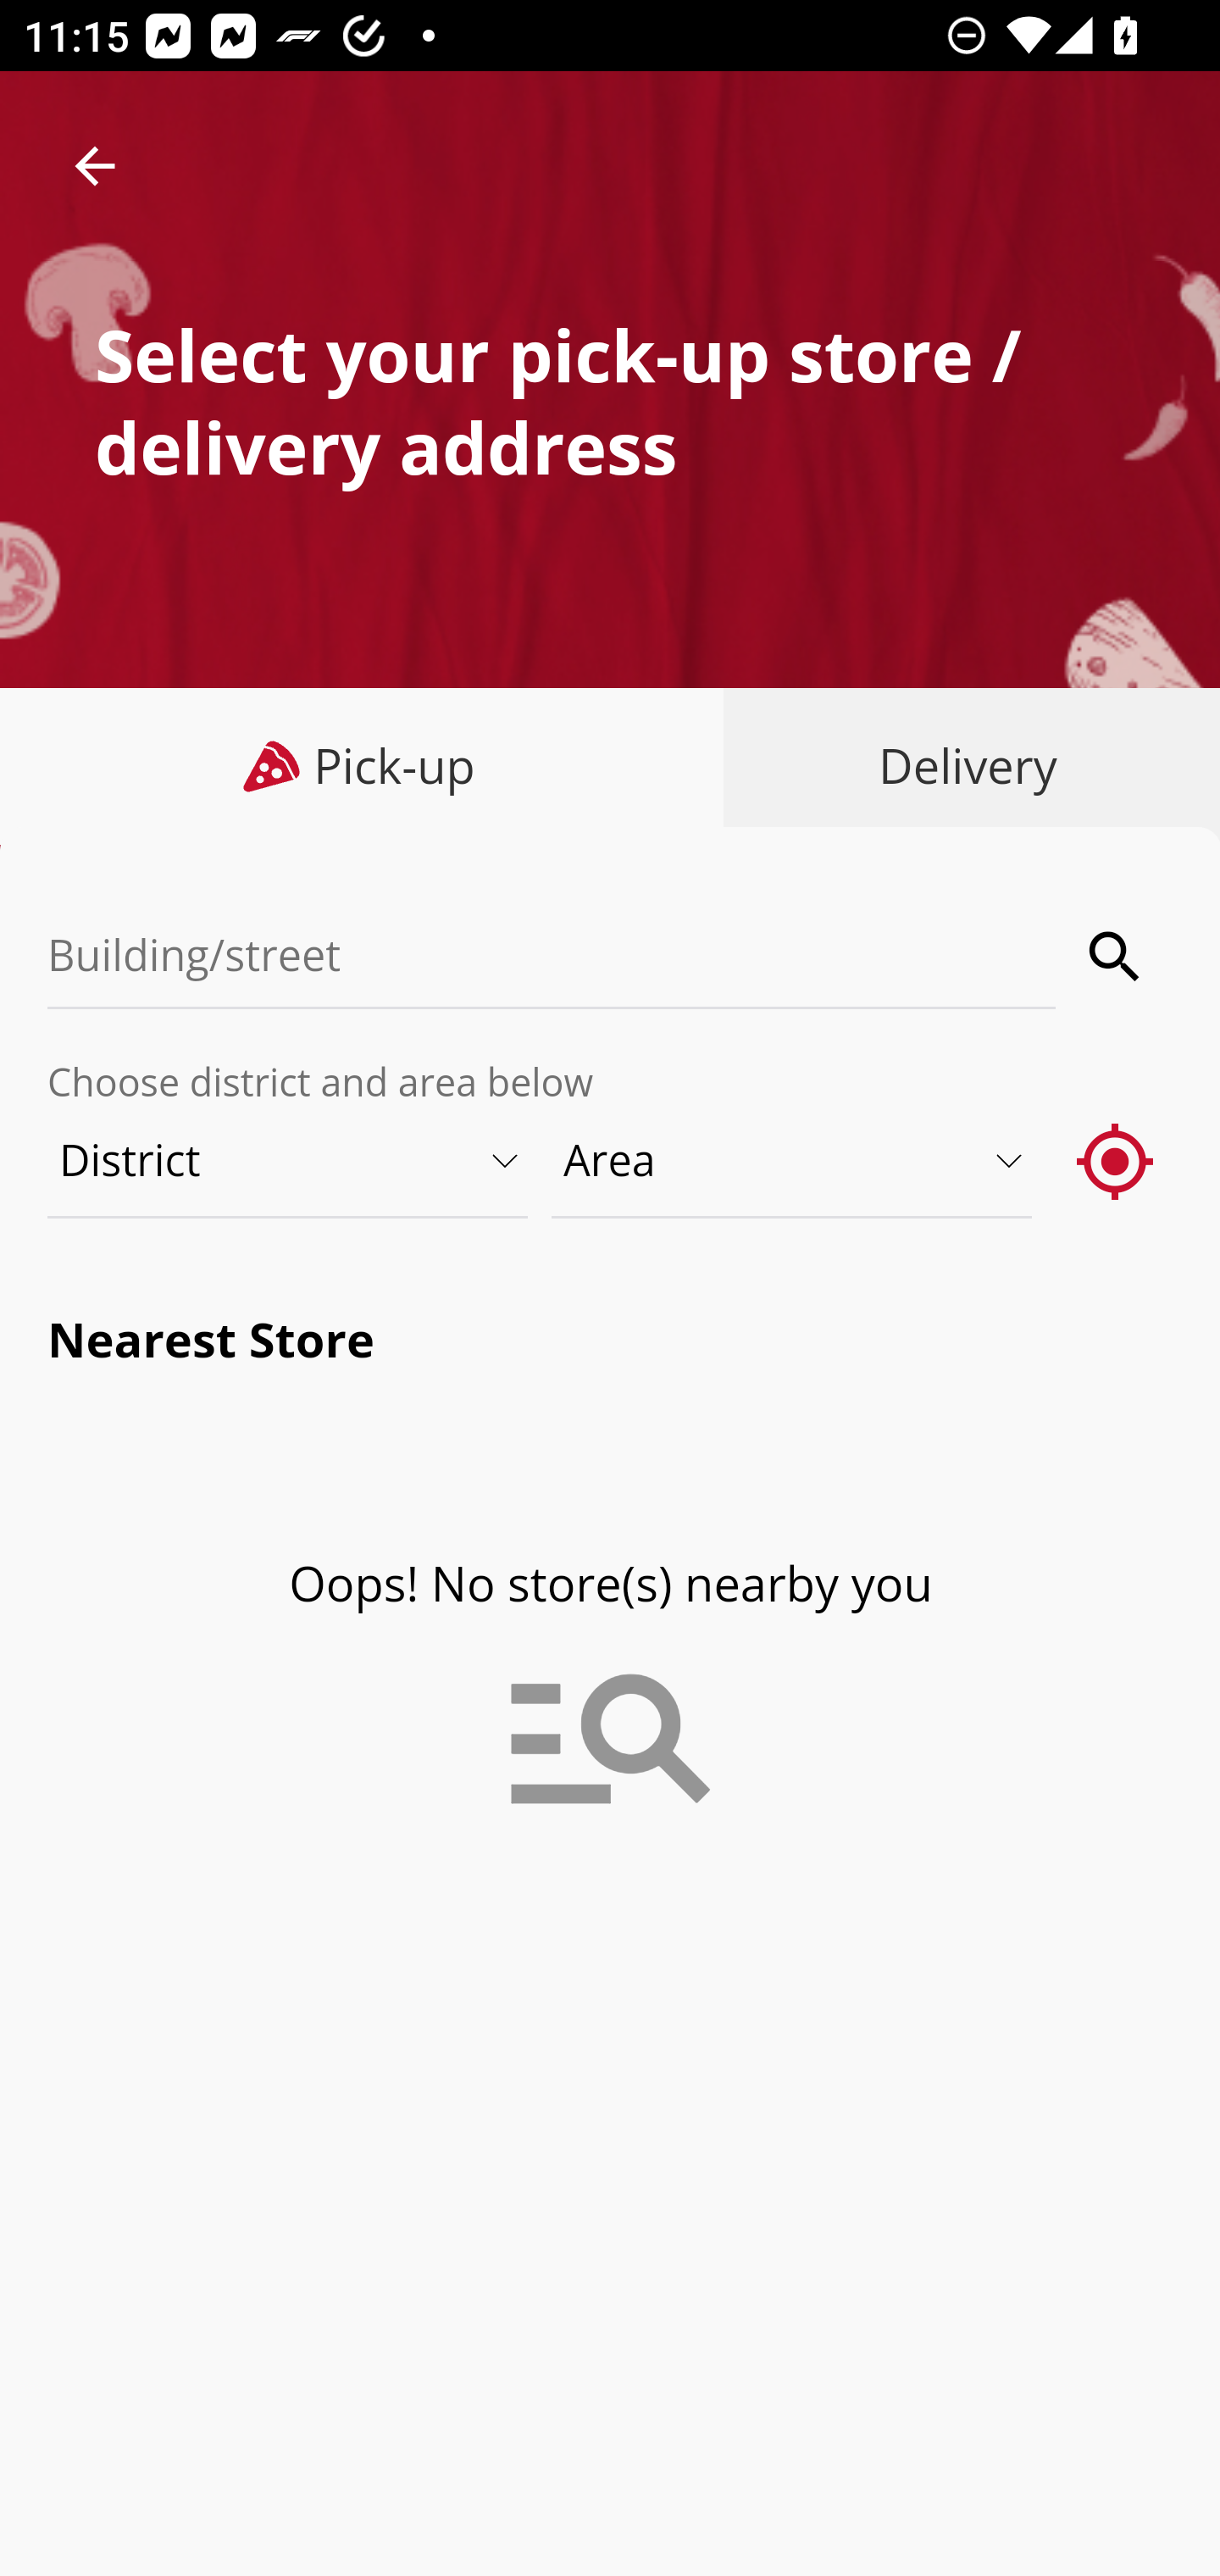  I want to click on gps_fixed, so click(1116, 1160).